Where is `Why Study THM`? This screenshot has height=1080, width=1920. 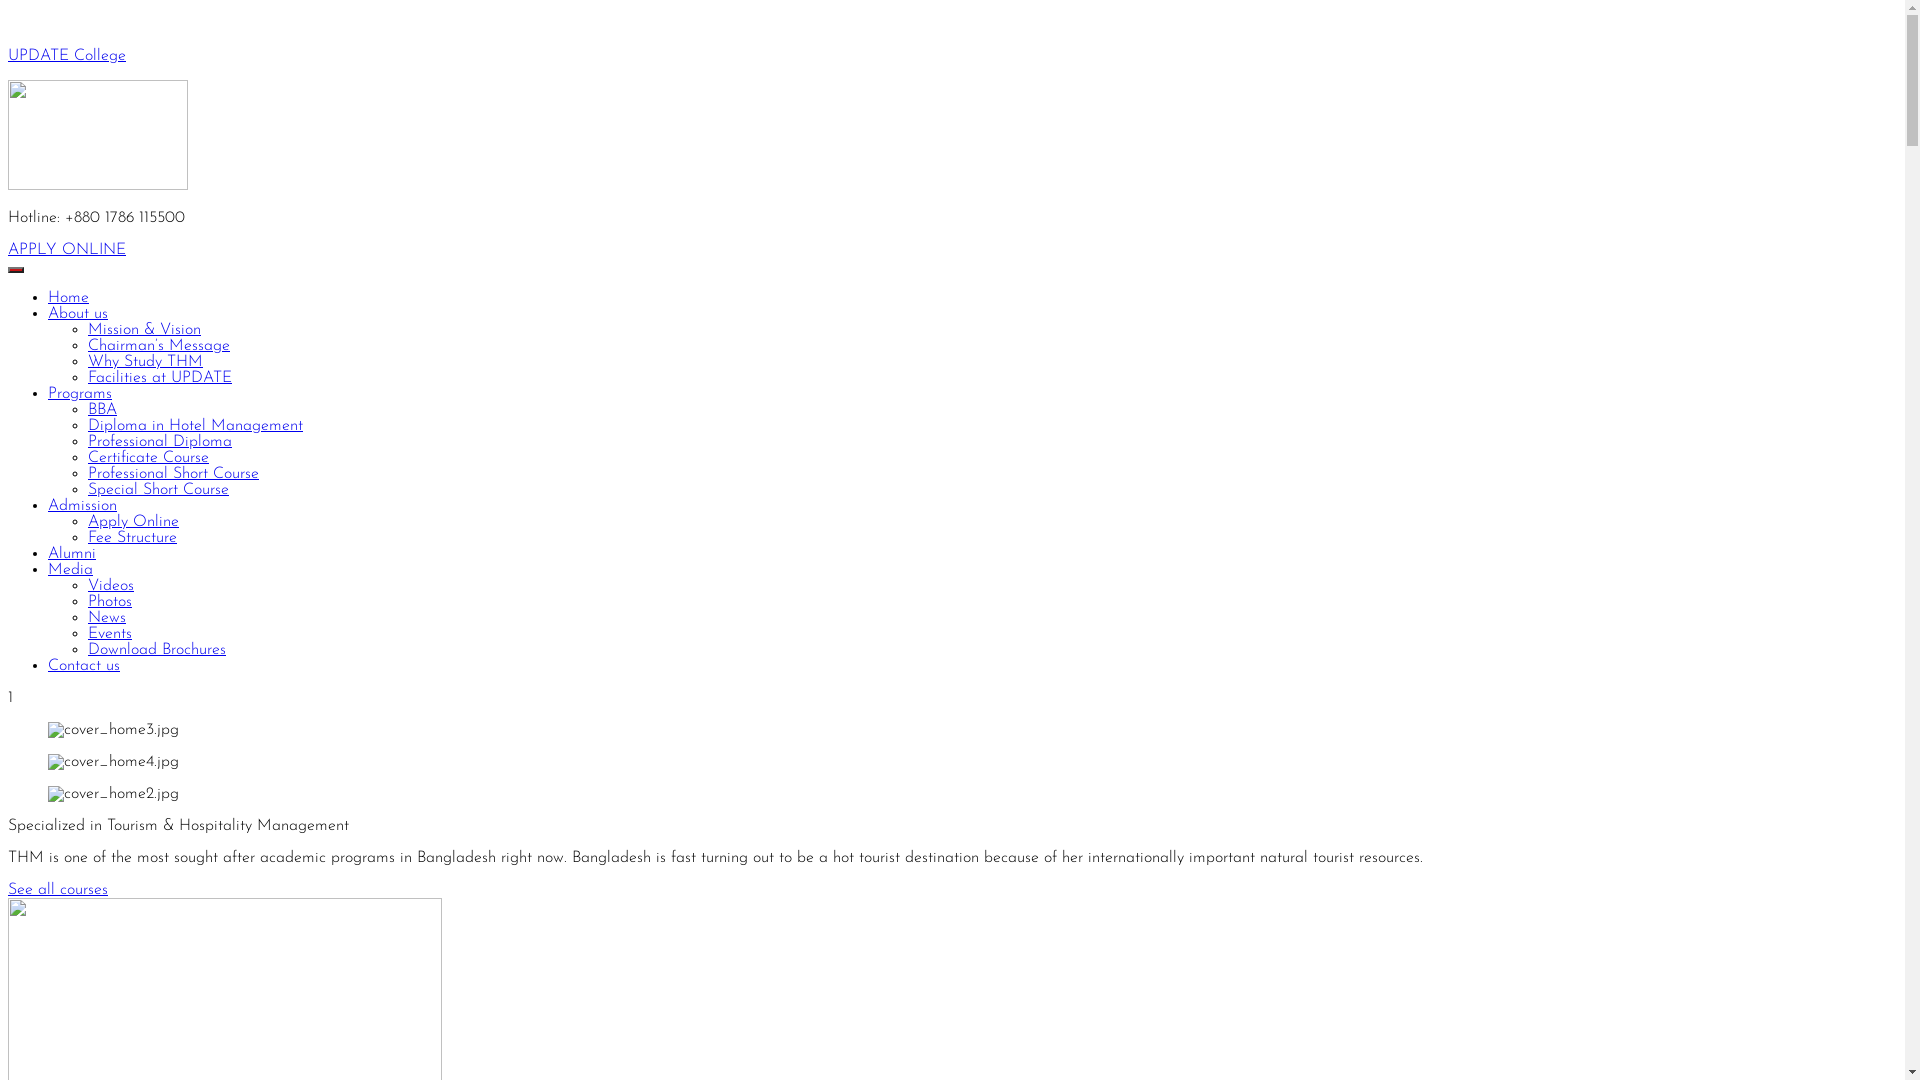 Why Study THM is located at coordinates (146, 362).